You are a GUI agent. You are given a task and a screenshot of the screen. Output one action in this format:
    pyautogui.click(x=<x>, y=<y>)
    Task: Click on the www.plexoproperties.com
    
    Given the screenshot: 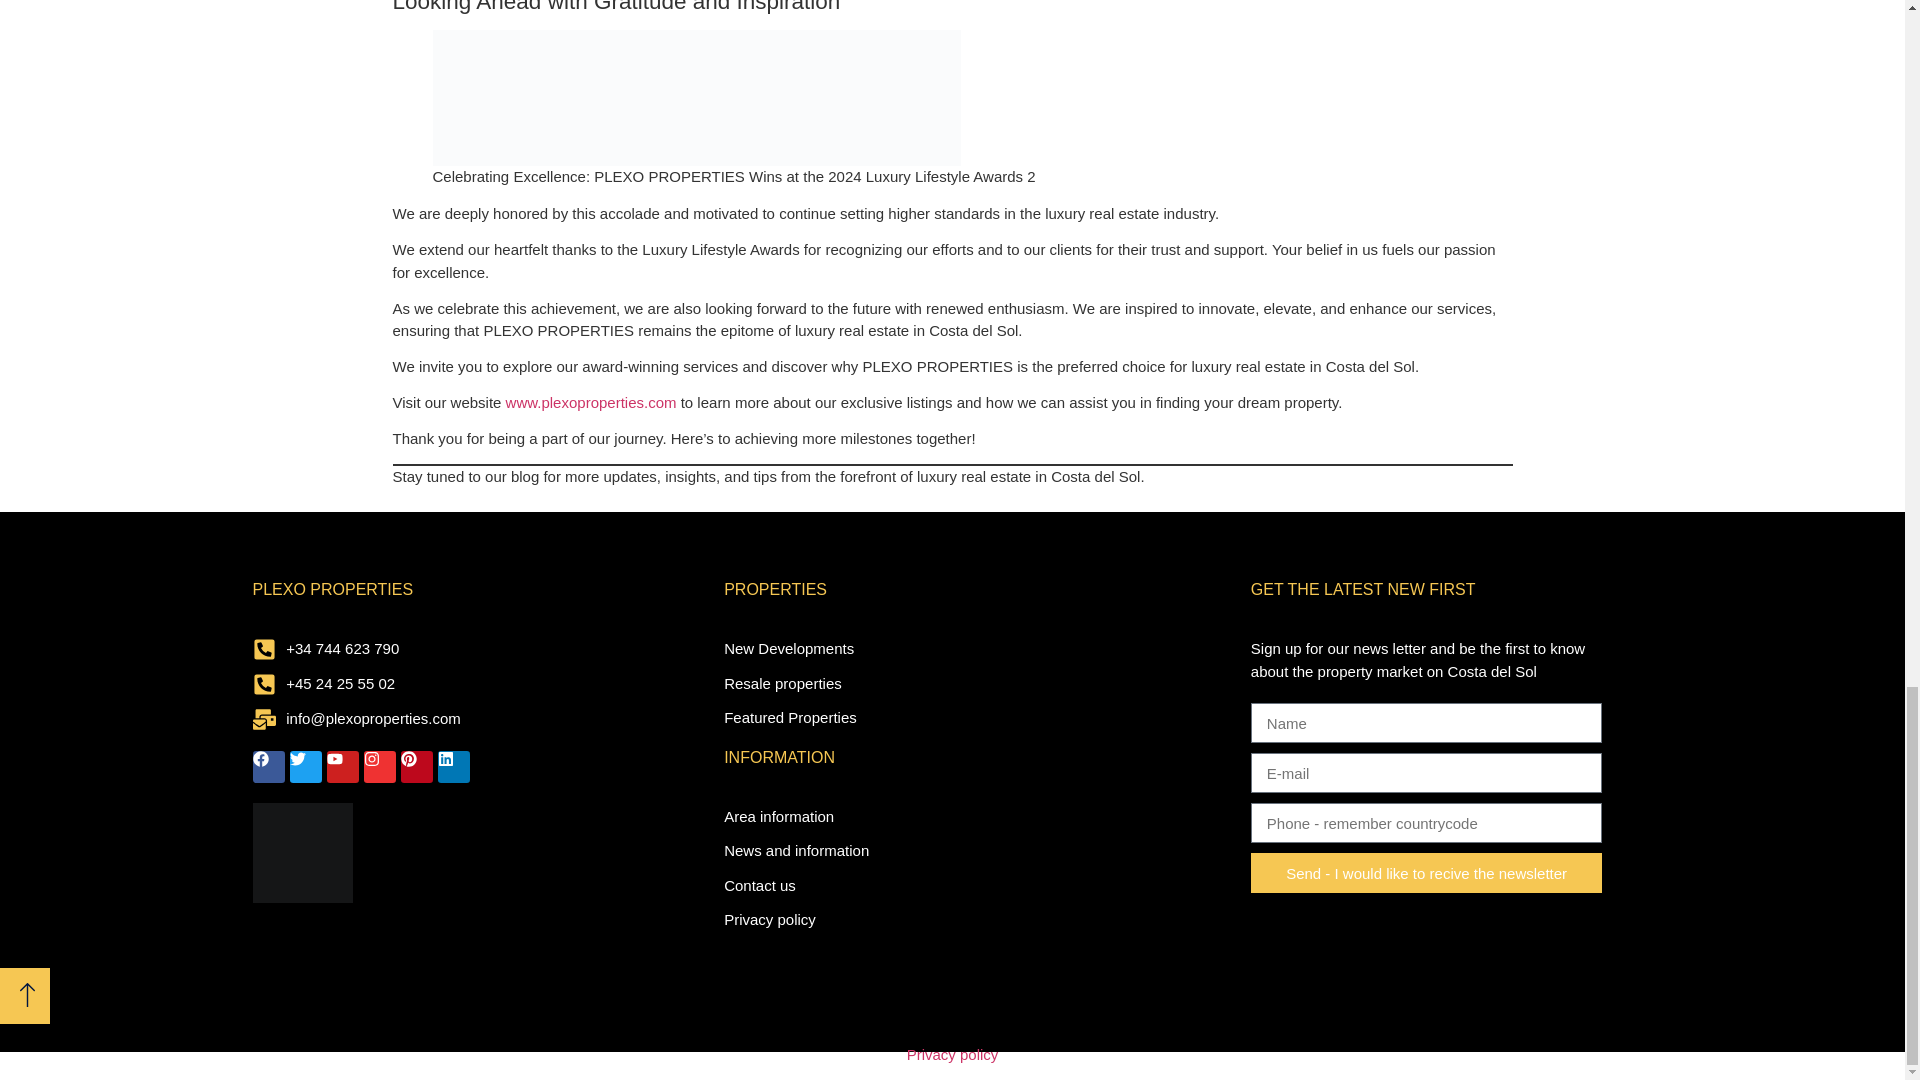 What is the action you would take?
    pyautogui.click(x=592, y=402)
    